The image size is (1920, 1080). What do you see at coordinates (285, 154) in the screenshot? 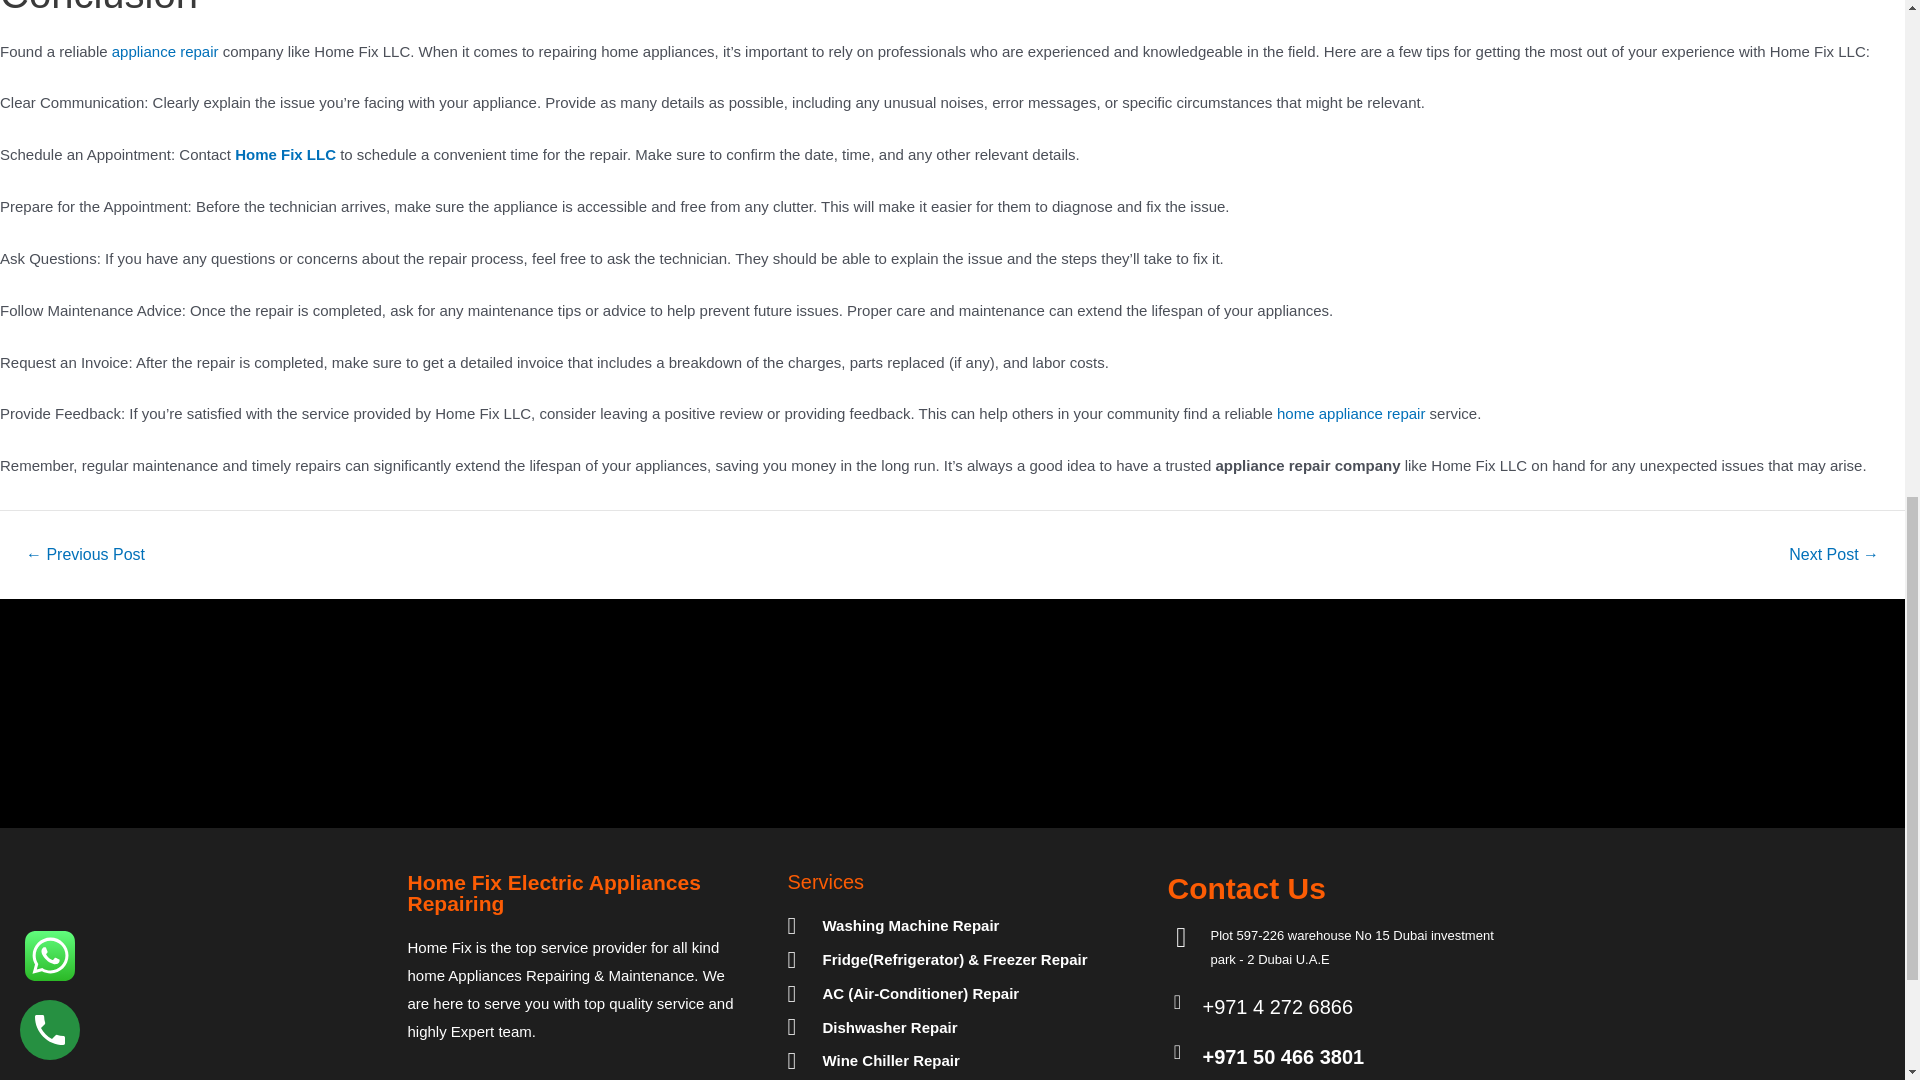
I see `Home Fix LLC` at bounding box center [285, 154].